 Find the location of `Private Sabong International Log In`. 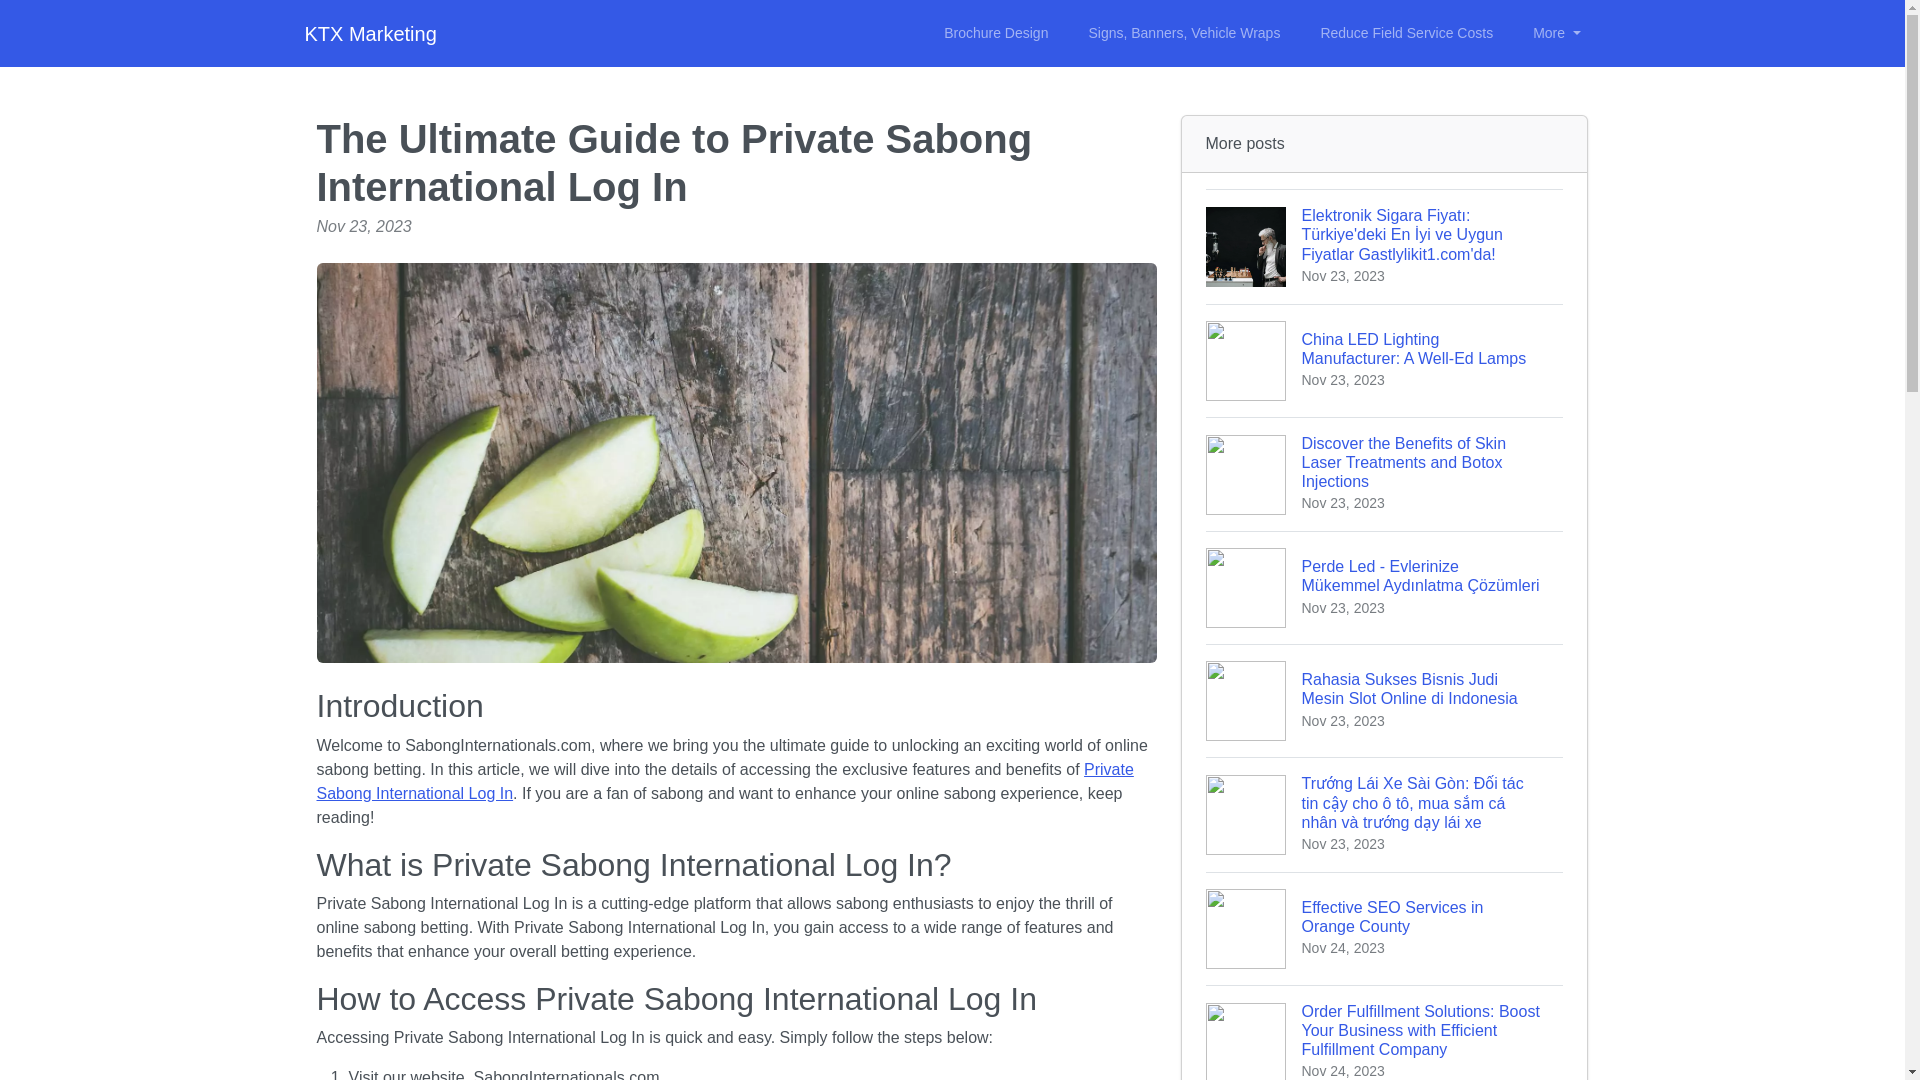

Private Sabong International Log In is located at coordinates (724, 782).